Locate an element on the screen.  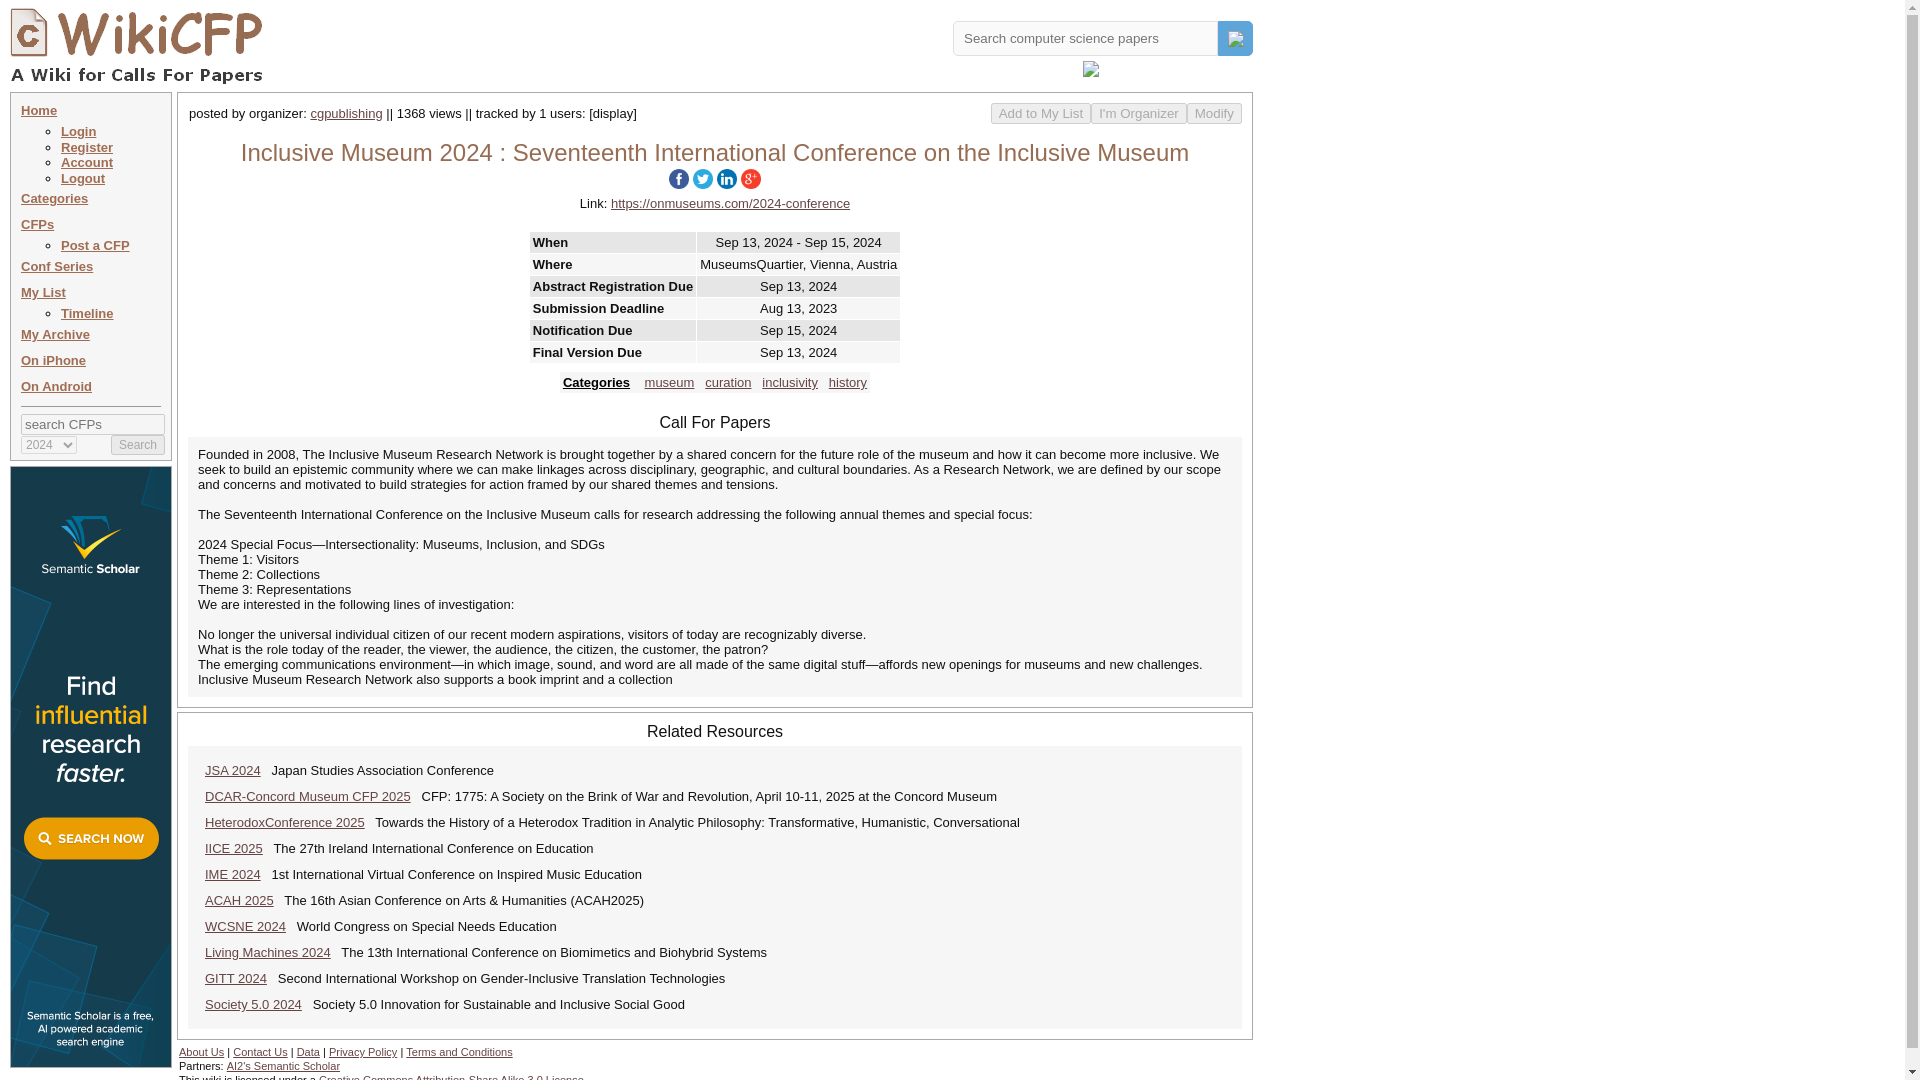
Search is located at coordinates (138, 444).